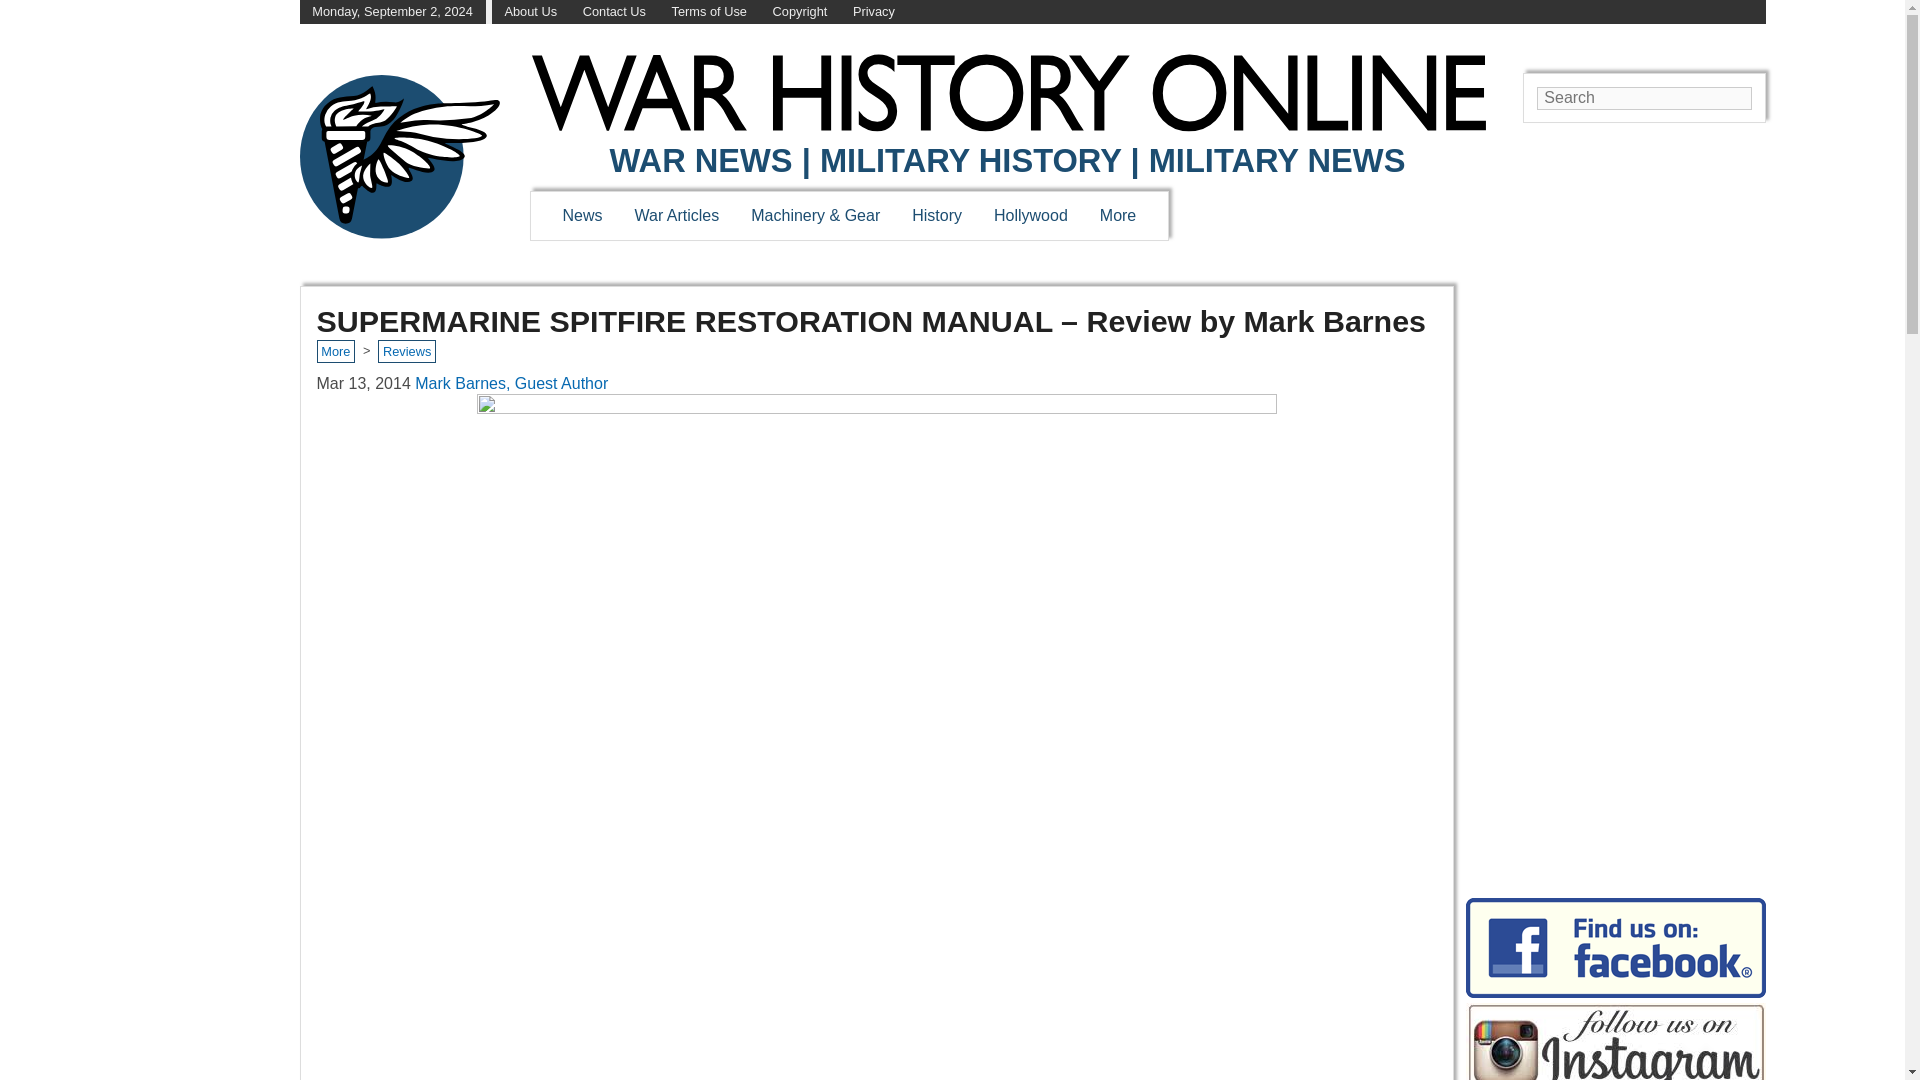 The image size is (1920, 1080). I want to click on Contact Us, so click(614, 12).